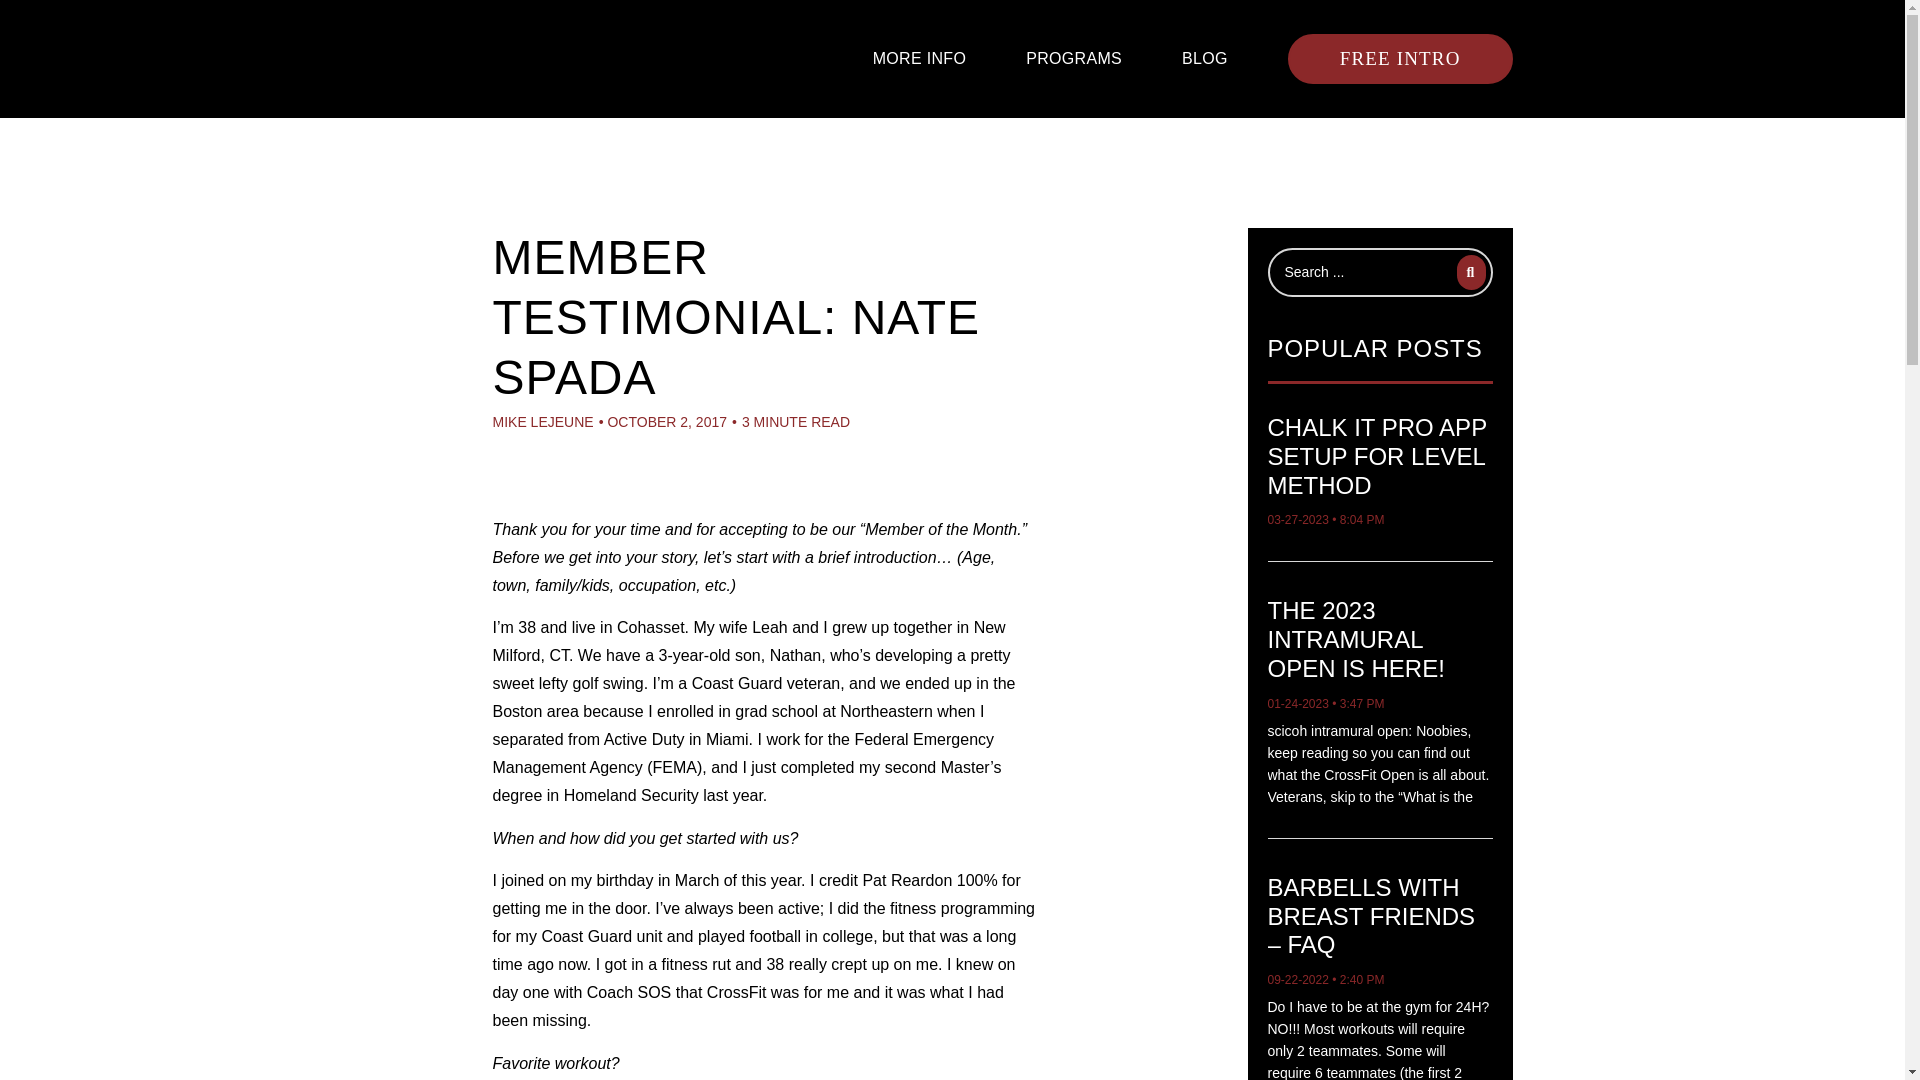 The height and width of the screenshot is (1080, 1920). What do you see at coordinates (920, 58) in the screenshot?
I see `MORE INFO` at bounding box center [920, 58].